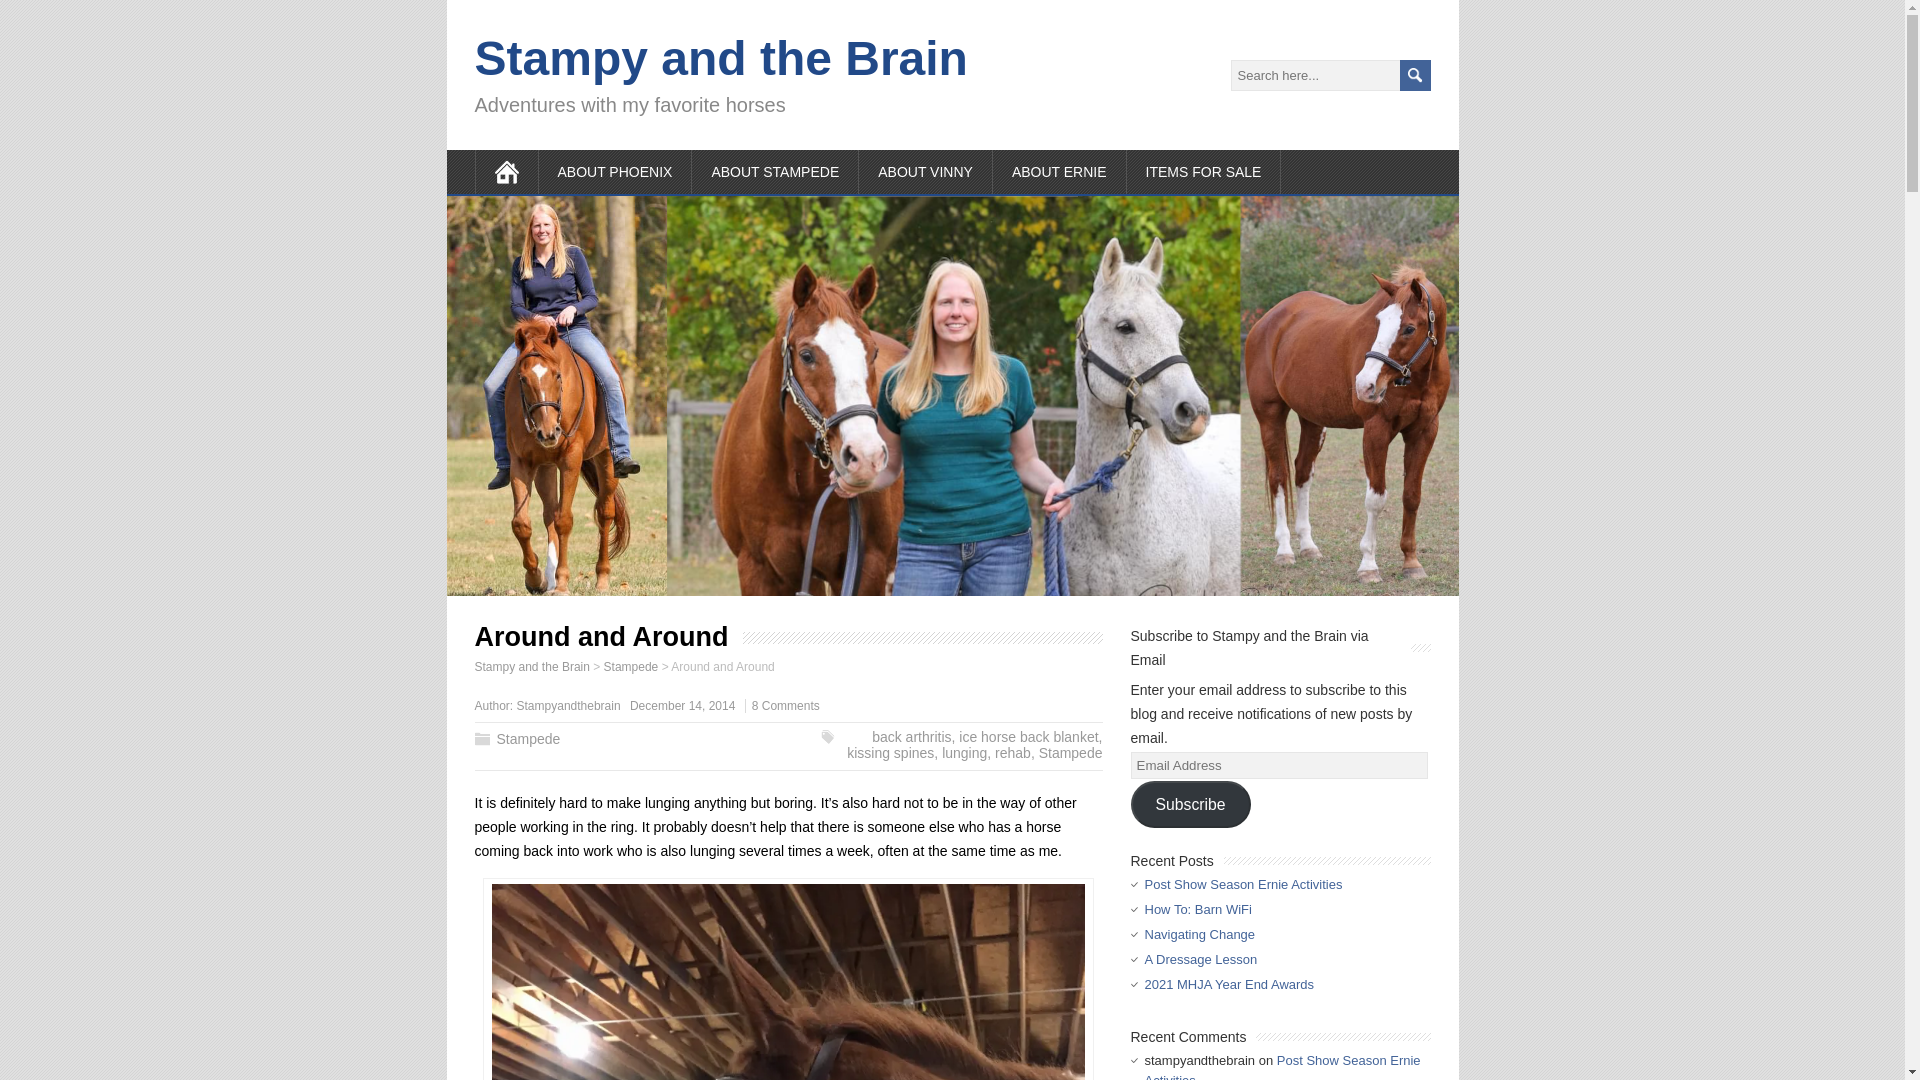  Describe the element at coordinates (528, 739) in the screenshot. I see `Stampede` at that location.